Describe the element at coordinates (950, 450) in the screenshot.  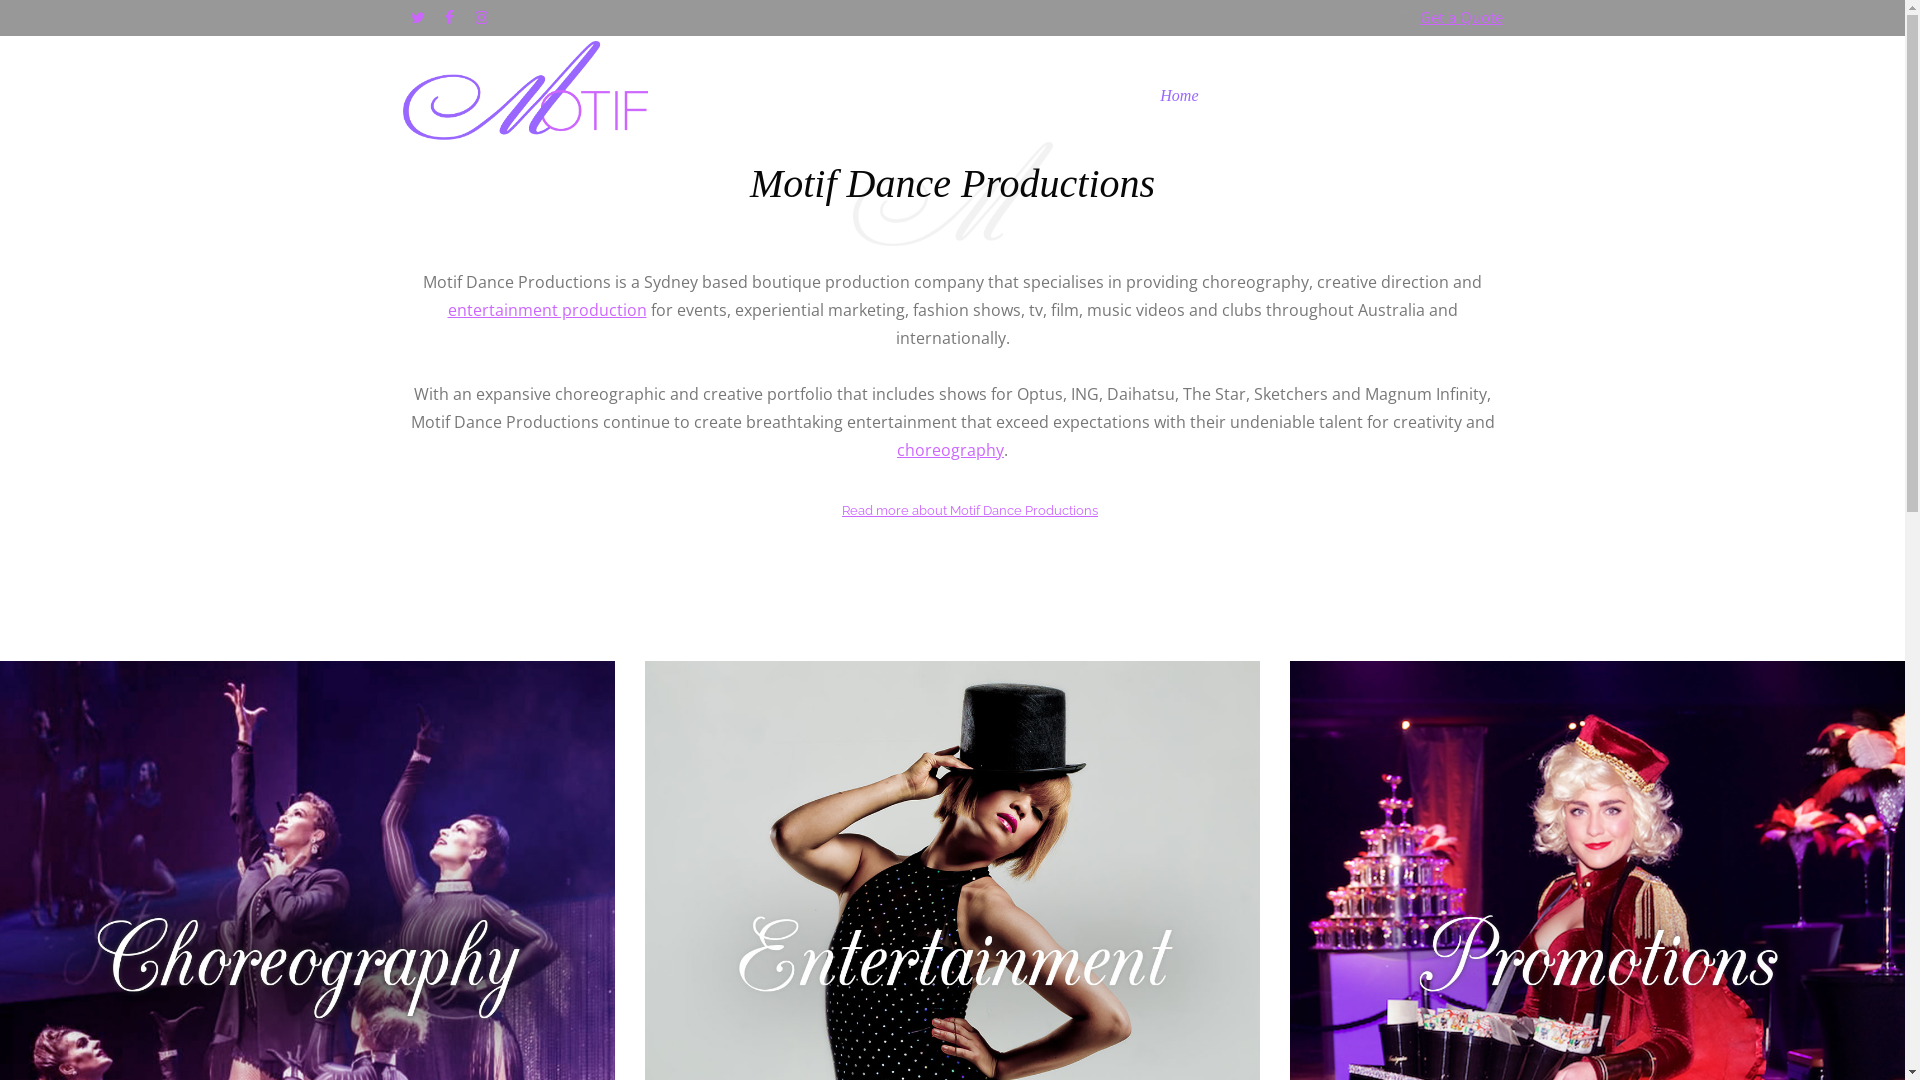
I see `choreography` at that location.